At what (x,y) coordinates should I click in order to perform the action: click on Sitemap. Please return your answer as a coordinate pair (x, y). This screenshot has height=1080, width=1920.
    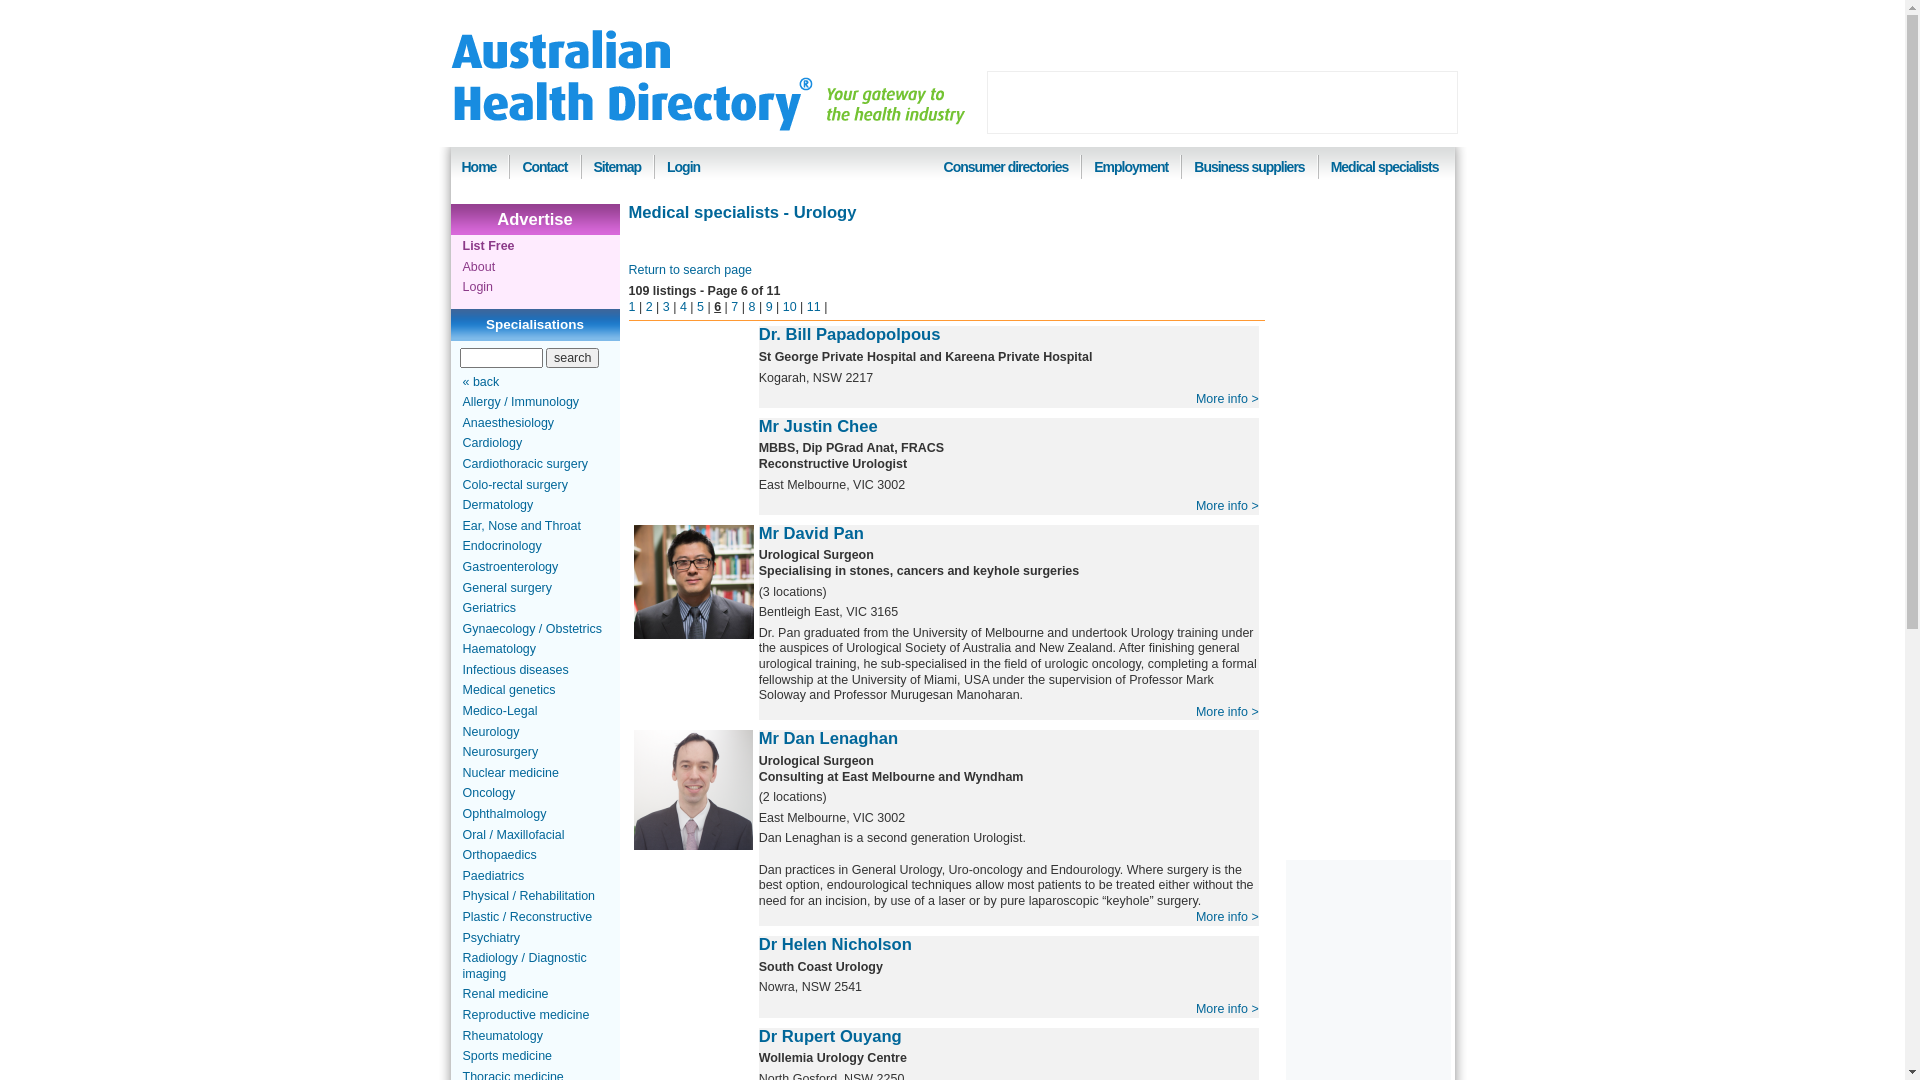
    Looking at the image, I should click on (618, 167).